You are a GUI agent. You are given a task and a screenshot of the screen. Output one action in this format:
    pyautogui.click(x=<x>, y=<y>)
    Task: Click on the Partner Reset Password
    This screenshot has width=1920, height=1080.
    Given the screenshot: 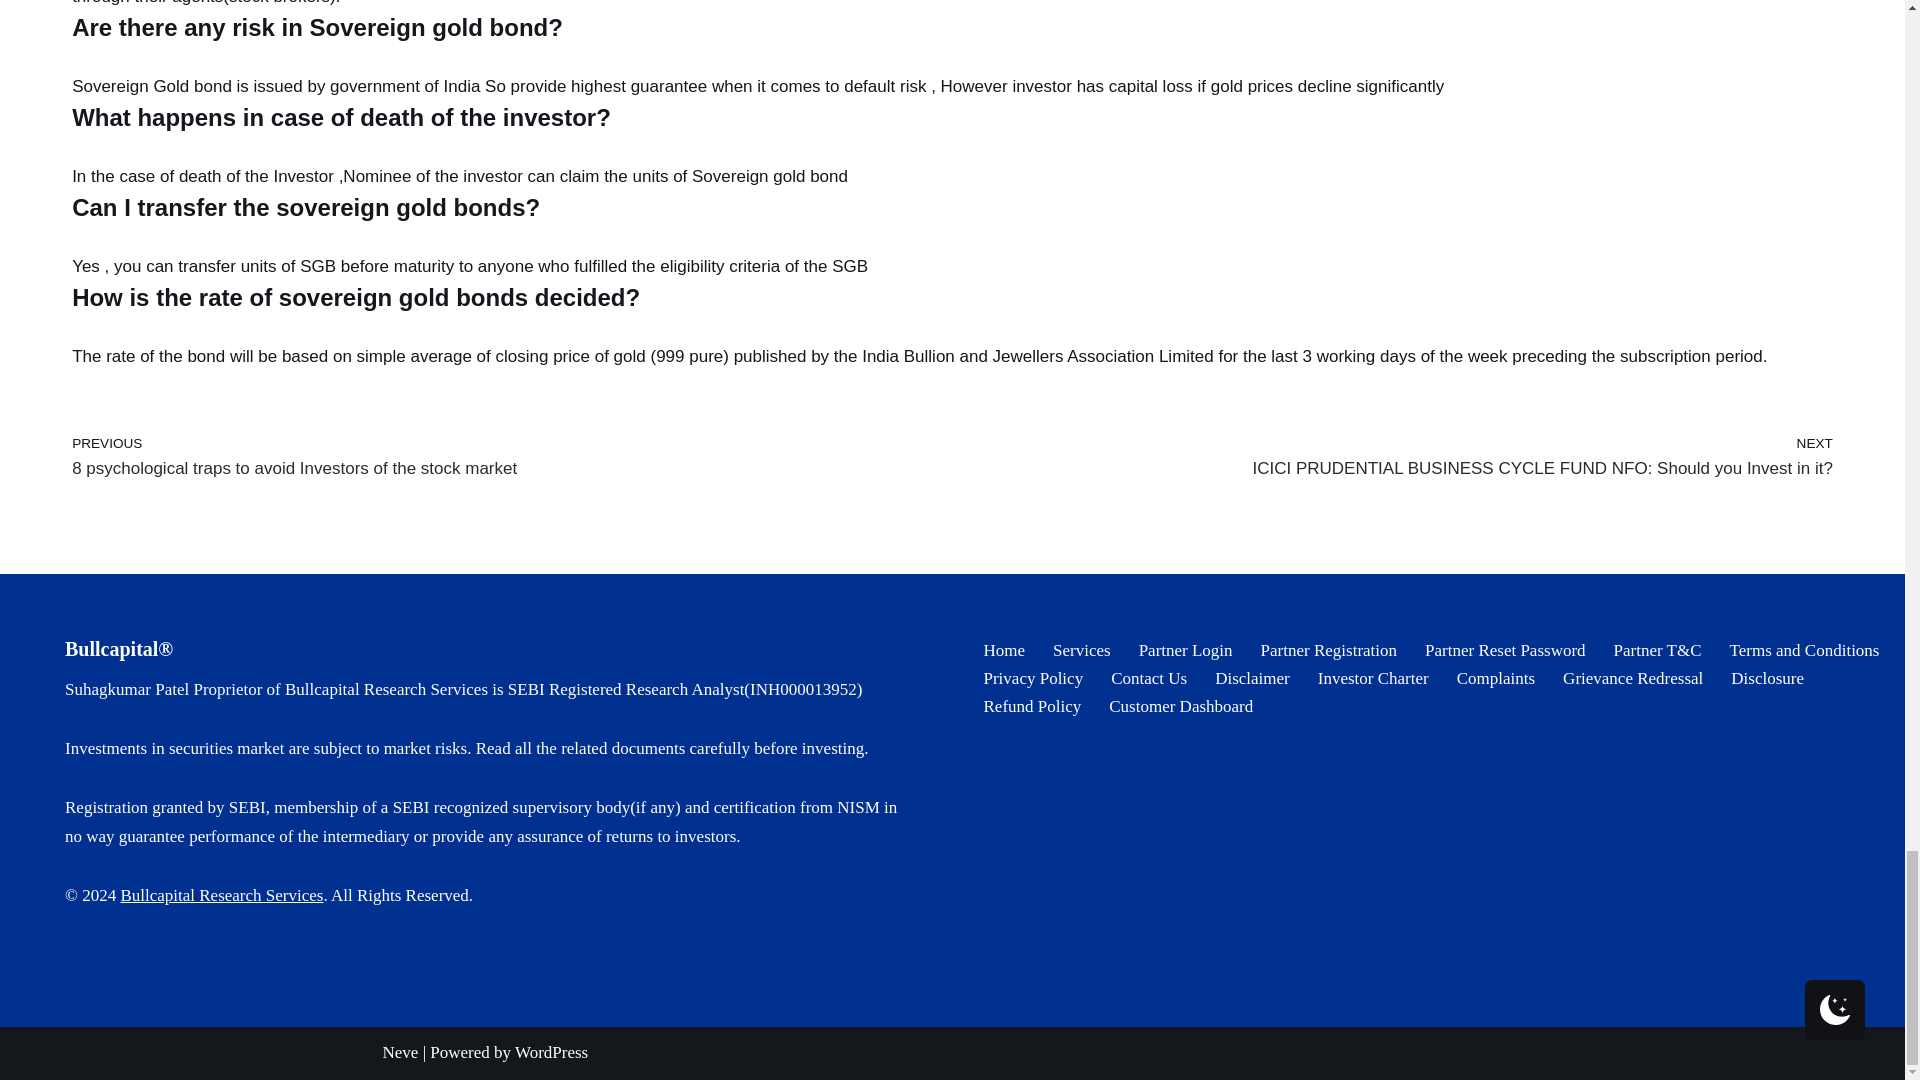 What is the action you would take?
    pyautogui.click(x=1504, y=650)
    